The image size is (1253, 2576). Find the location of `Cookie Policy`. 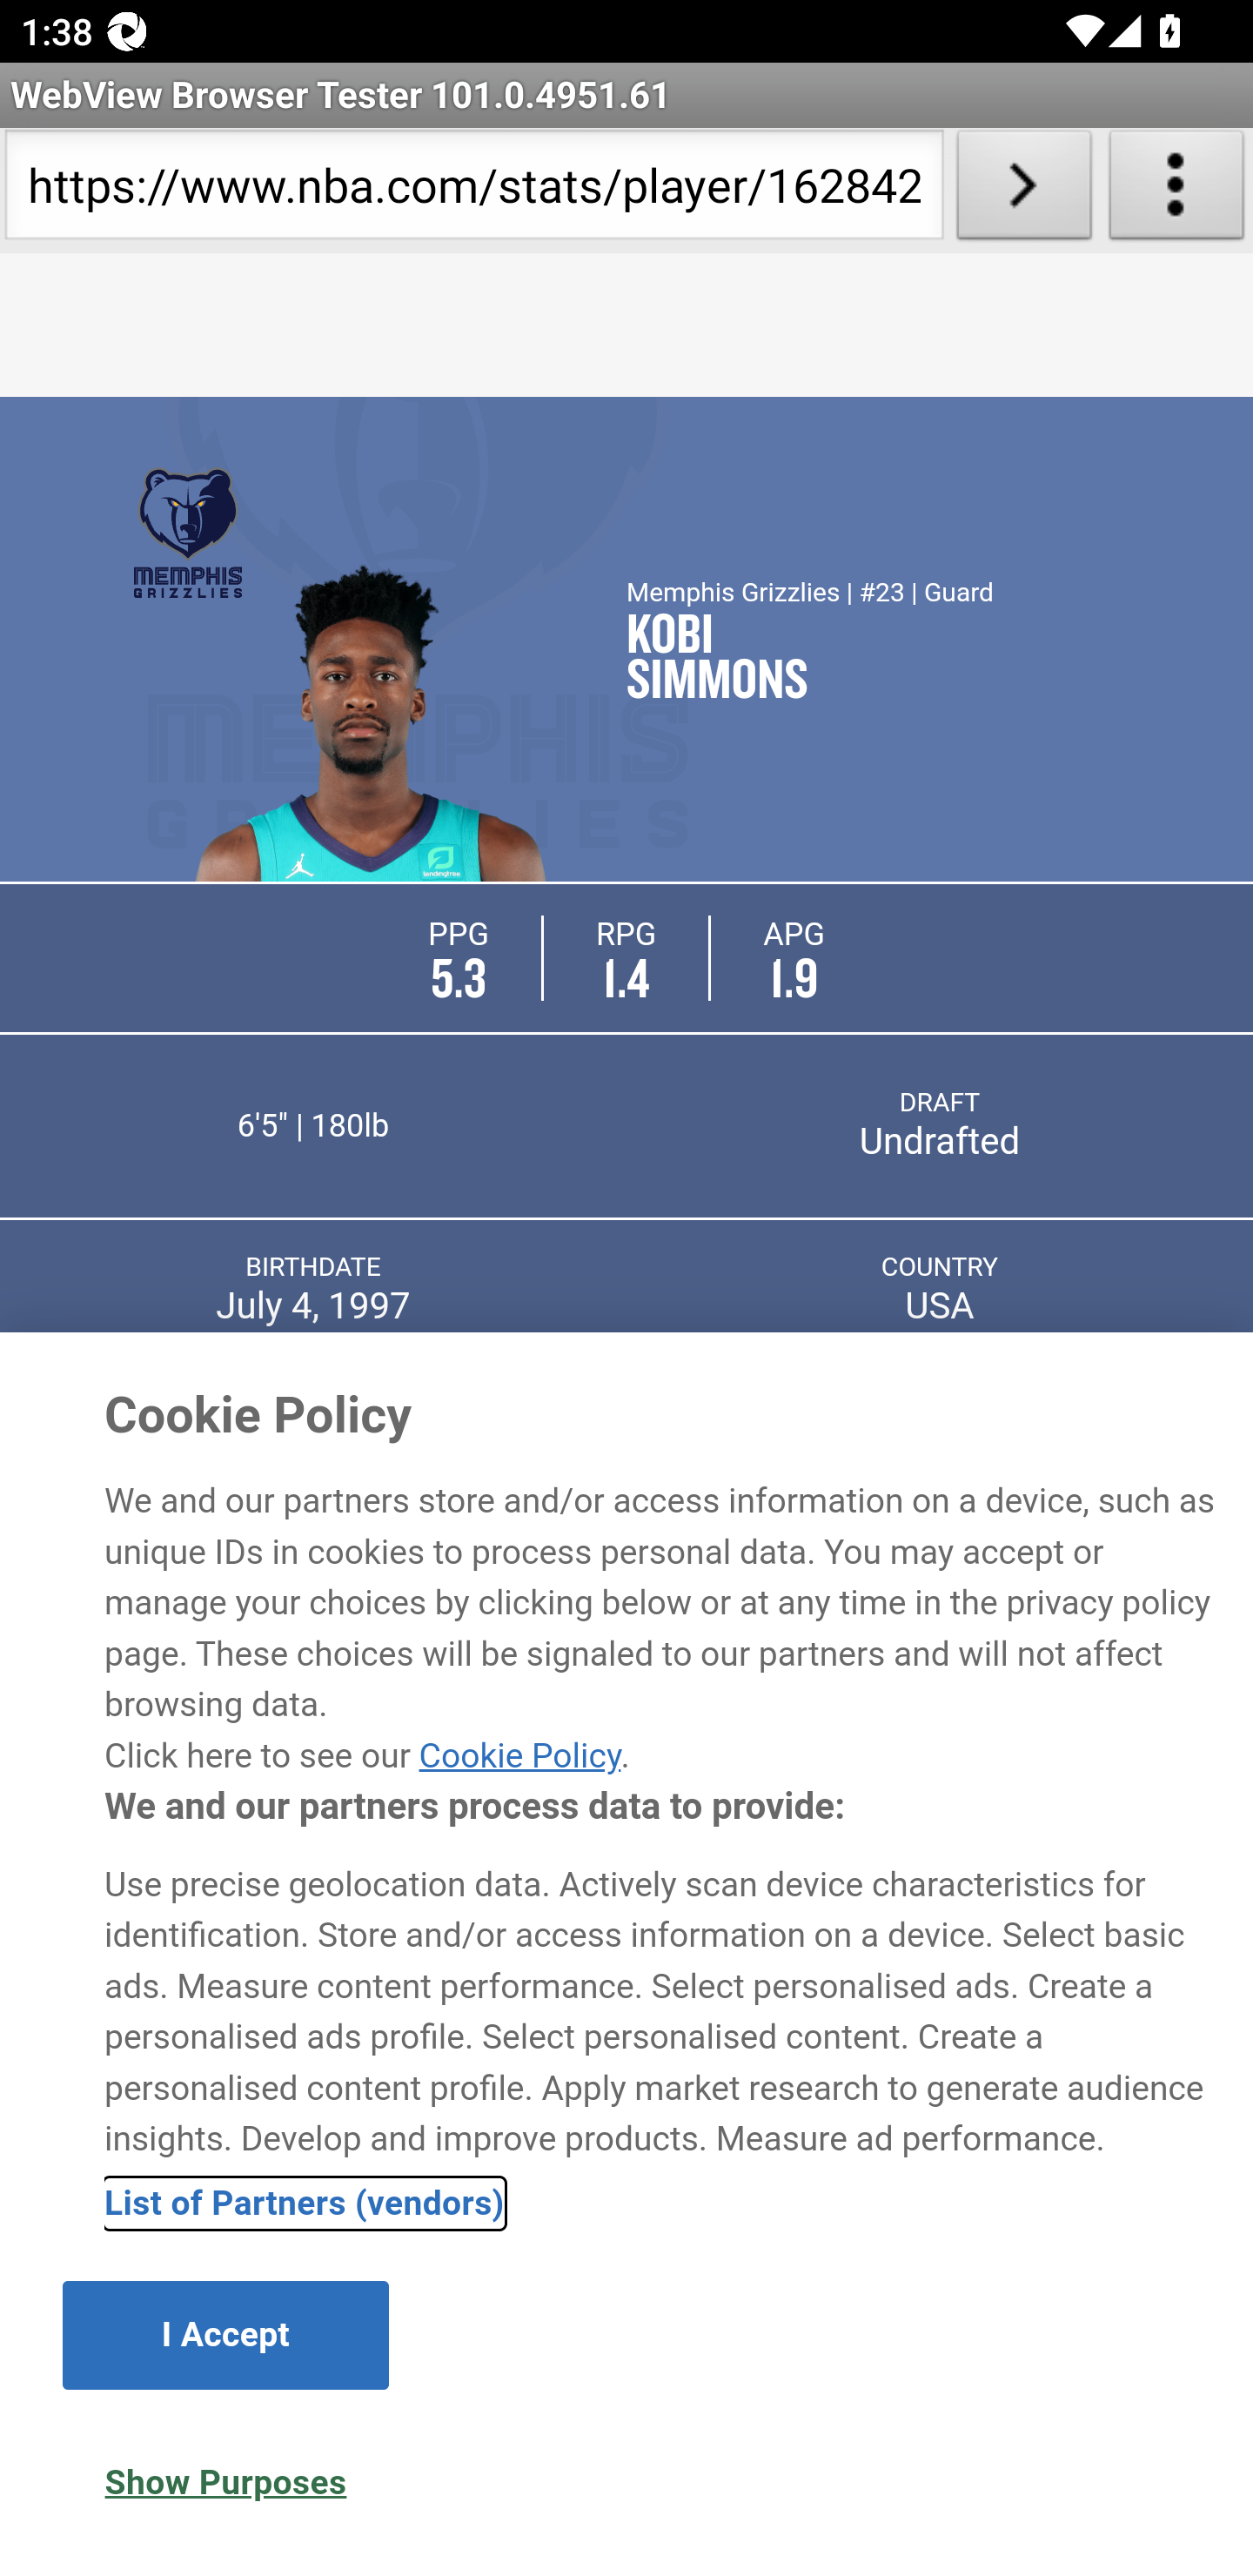

Cookie Policy is located at coordinates (519, 1755).